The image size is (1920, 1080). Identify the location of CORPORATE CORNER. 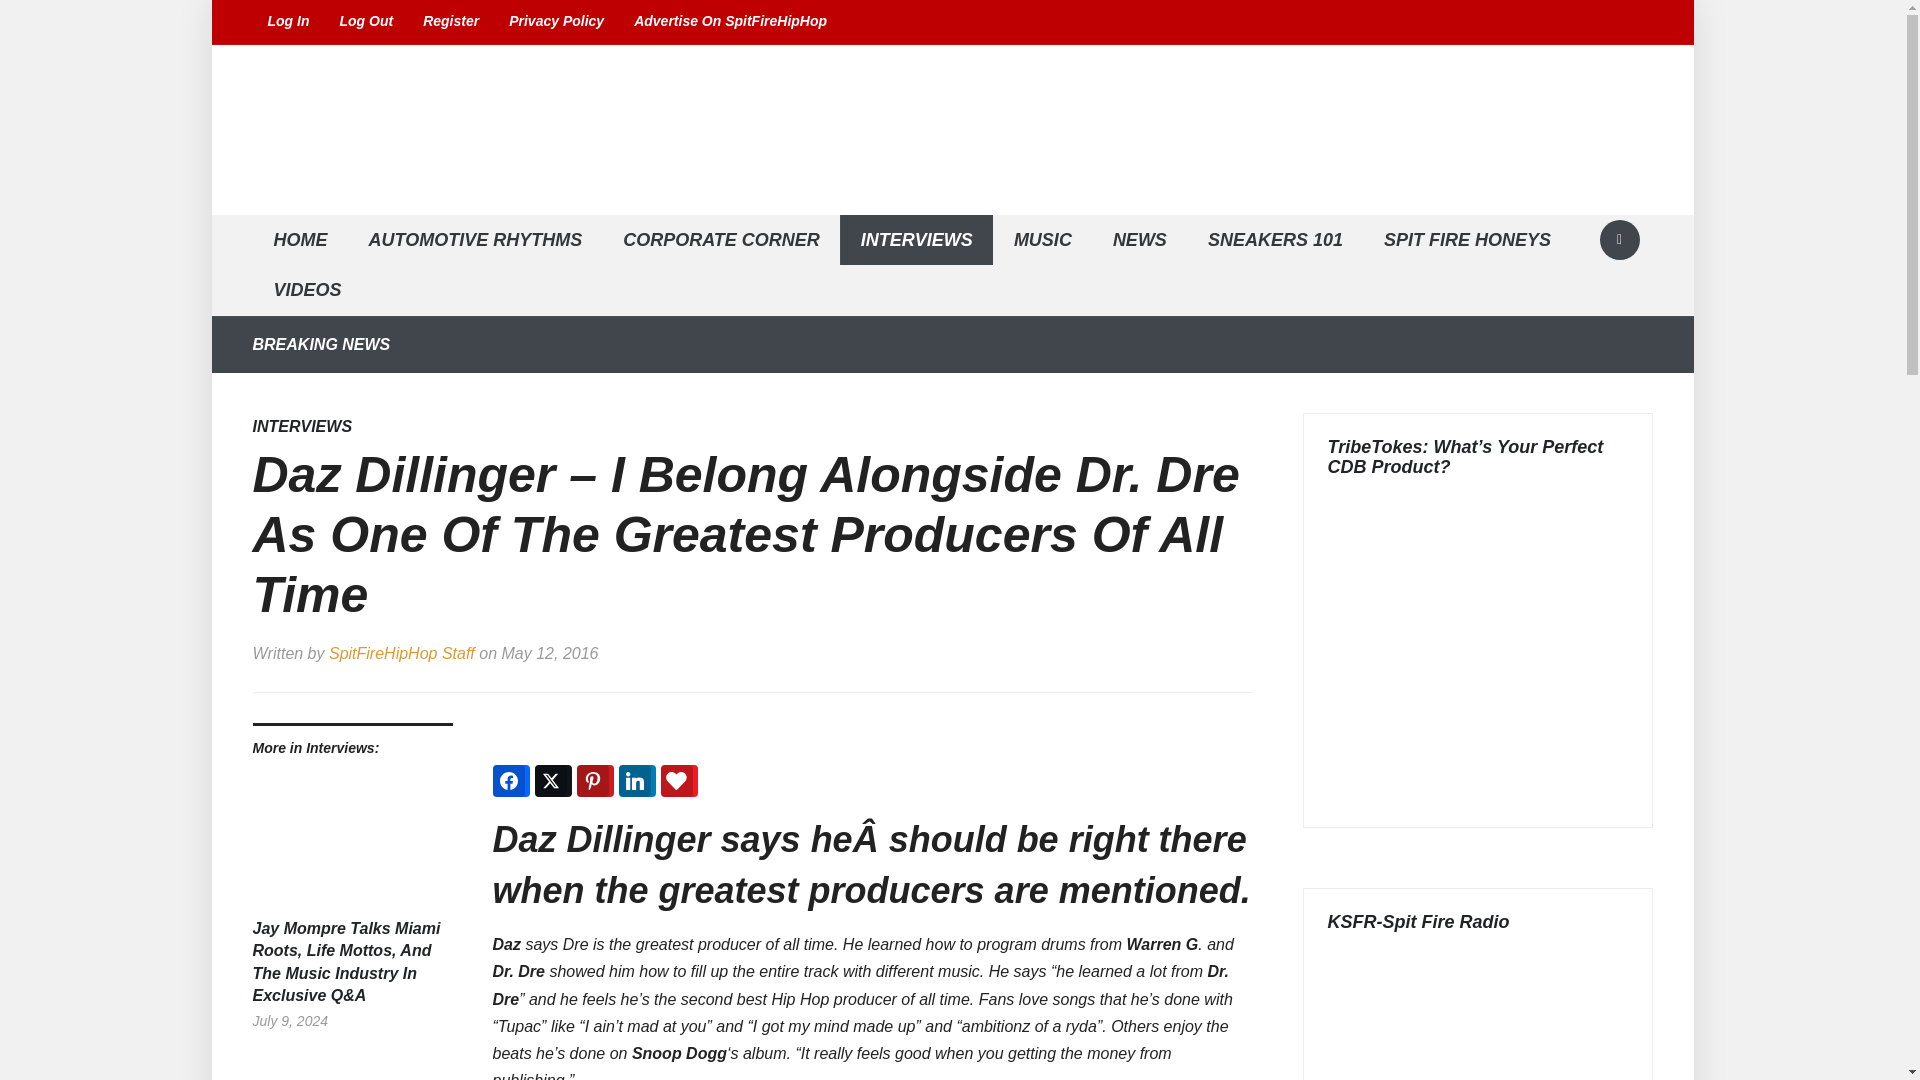
(721, 240).